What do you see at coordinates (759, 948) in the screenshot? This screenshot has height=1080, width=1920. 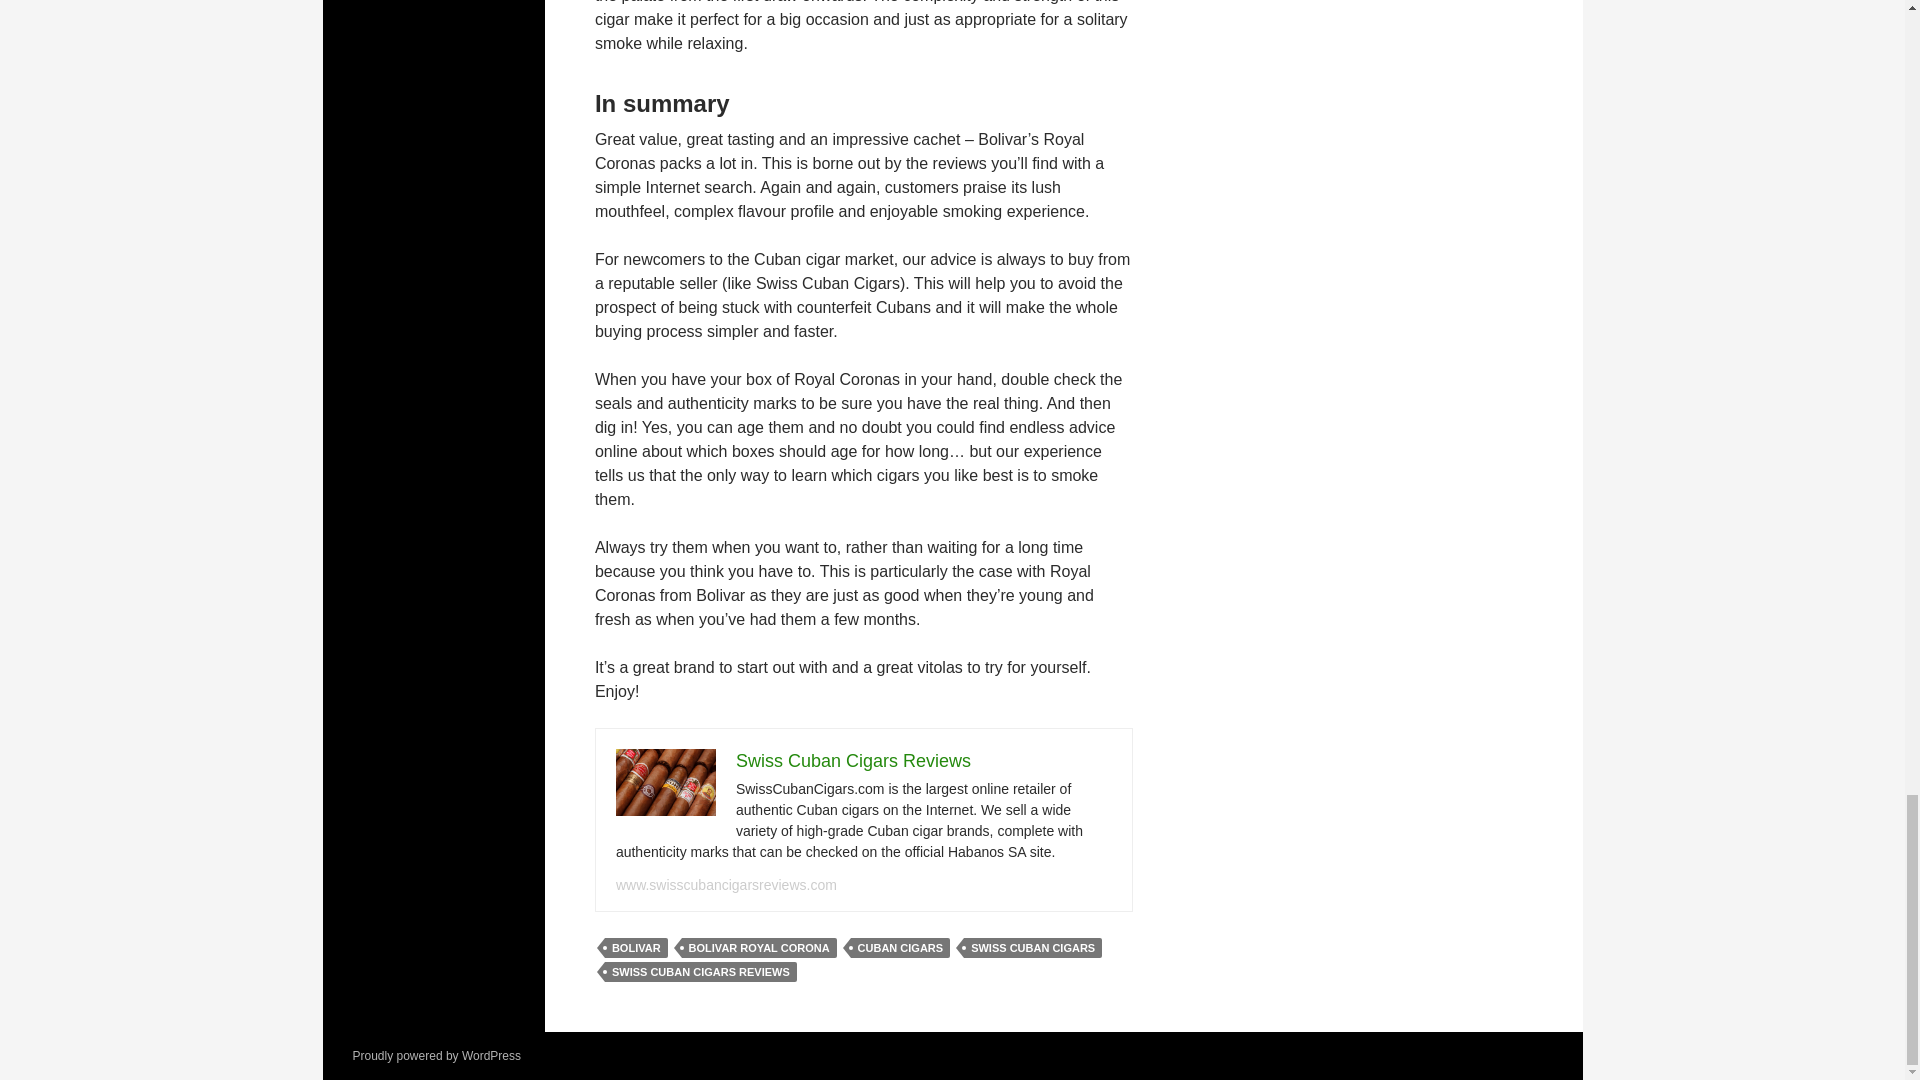 I see `BOLIVAR ROYAL CORONA` at bounding box center [759, 948].